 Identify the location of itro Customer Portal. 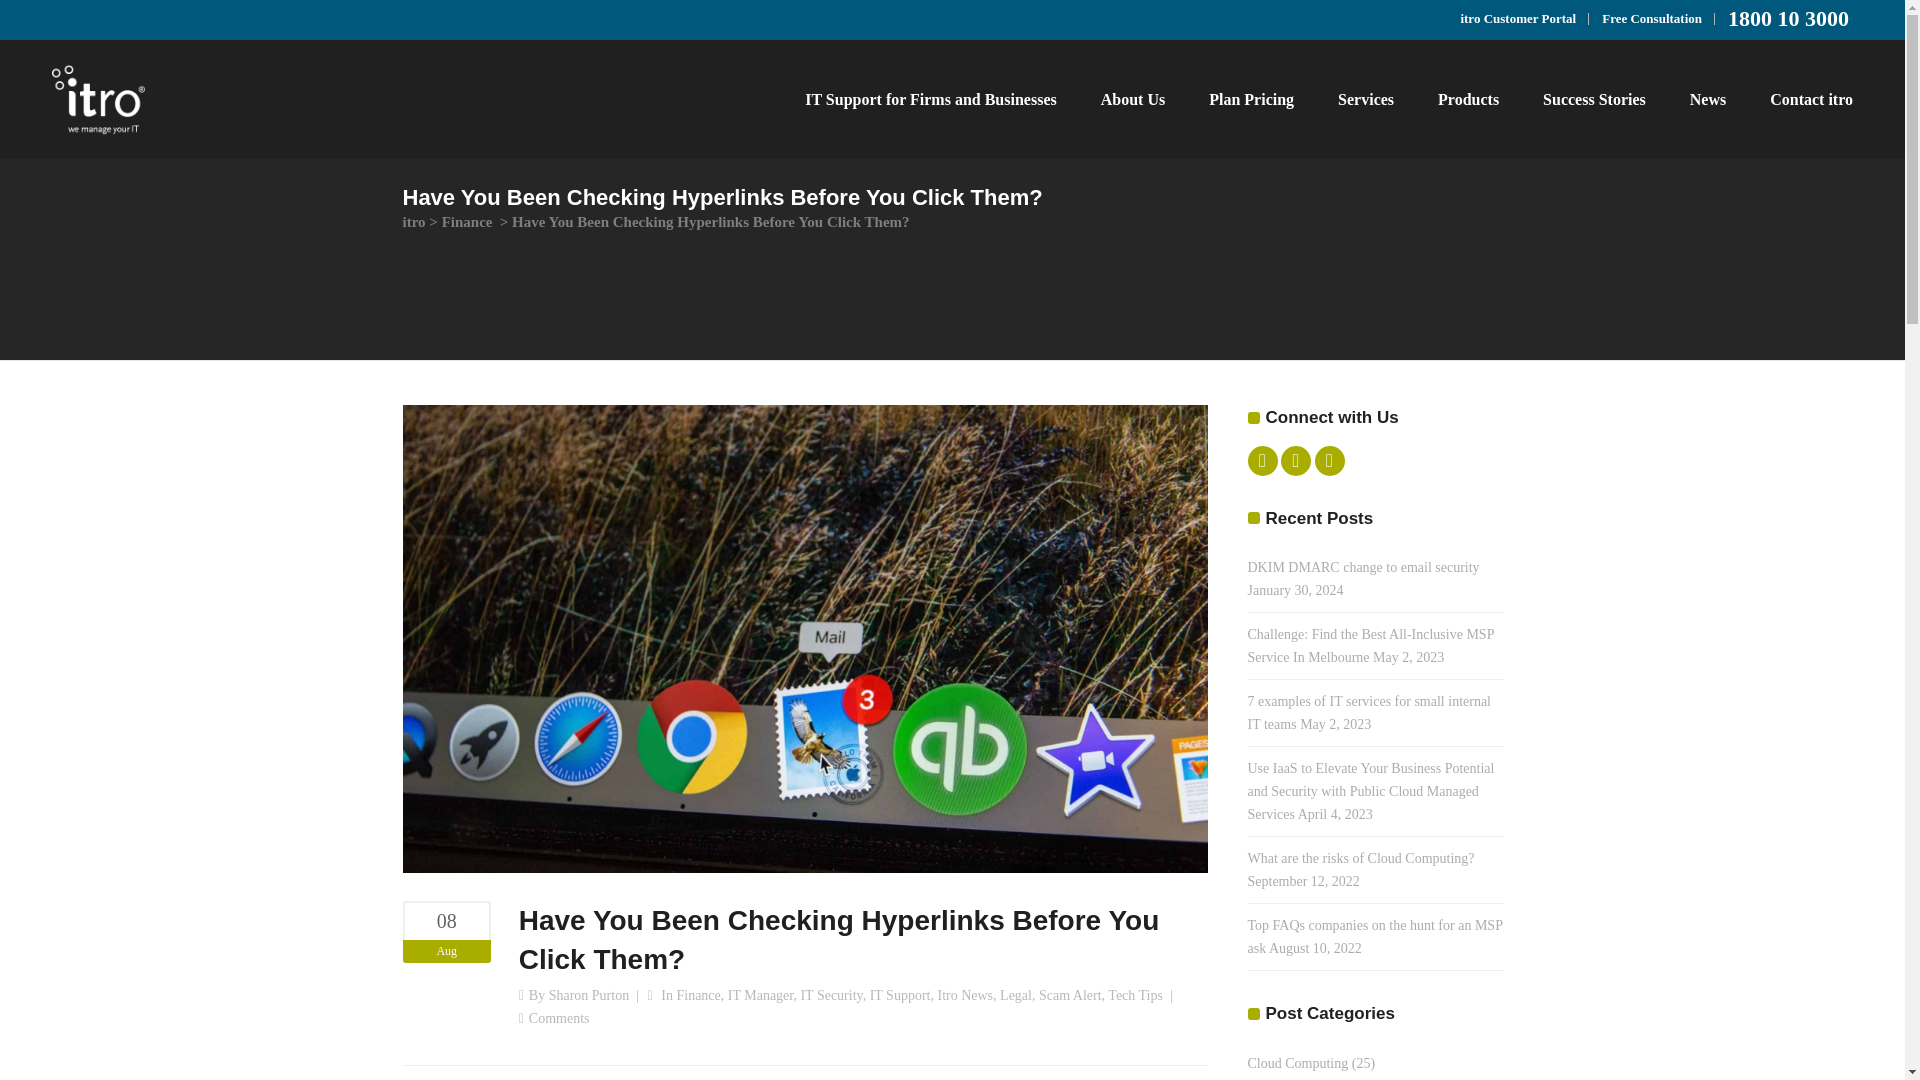
(1524, 18).